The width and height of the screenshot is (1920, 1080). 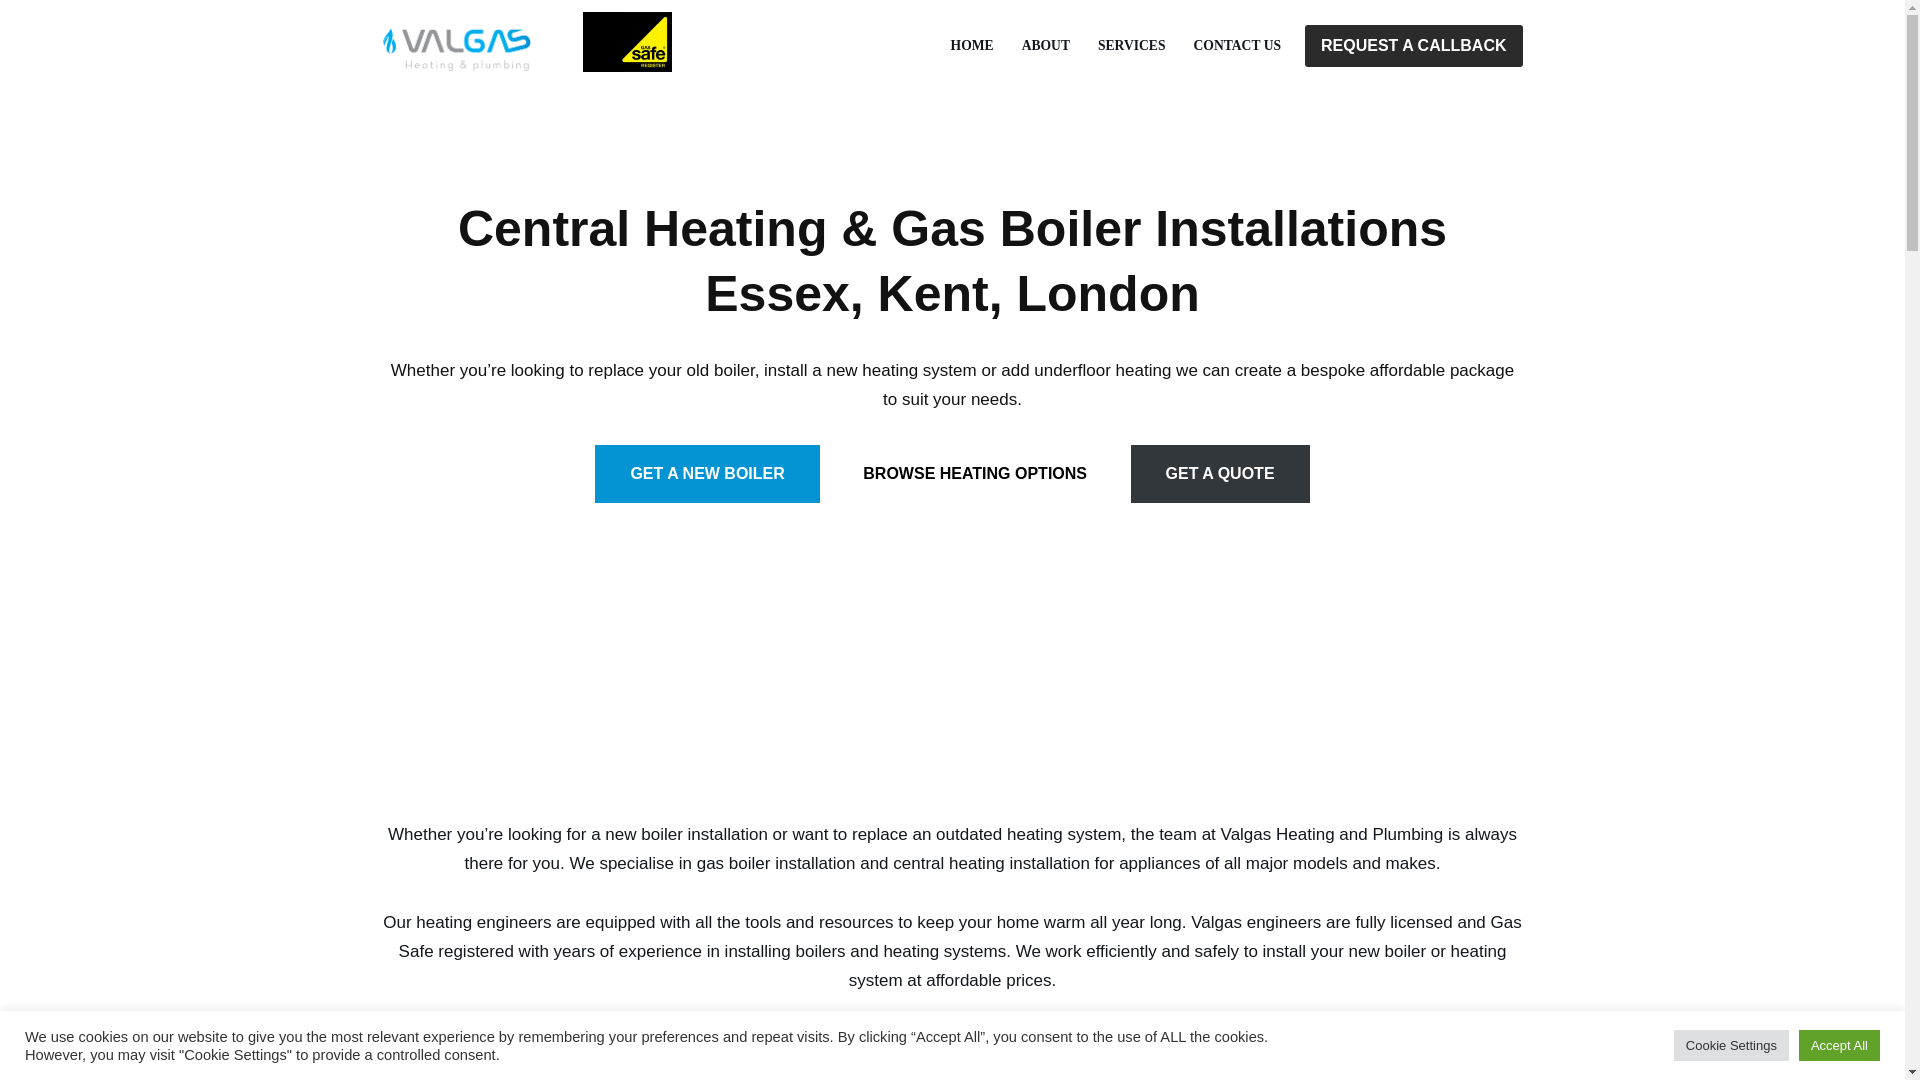 I want to click on GET A QUOTE, so click(x=1220, y=474).